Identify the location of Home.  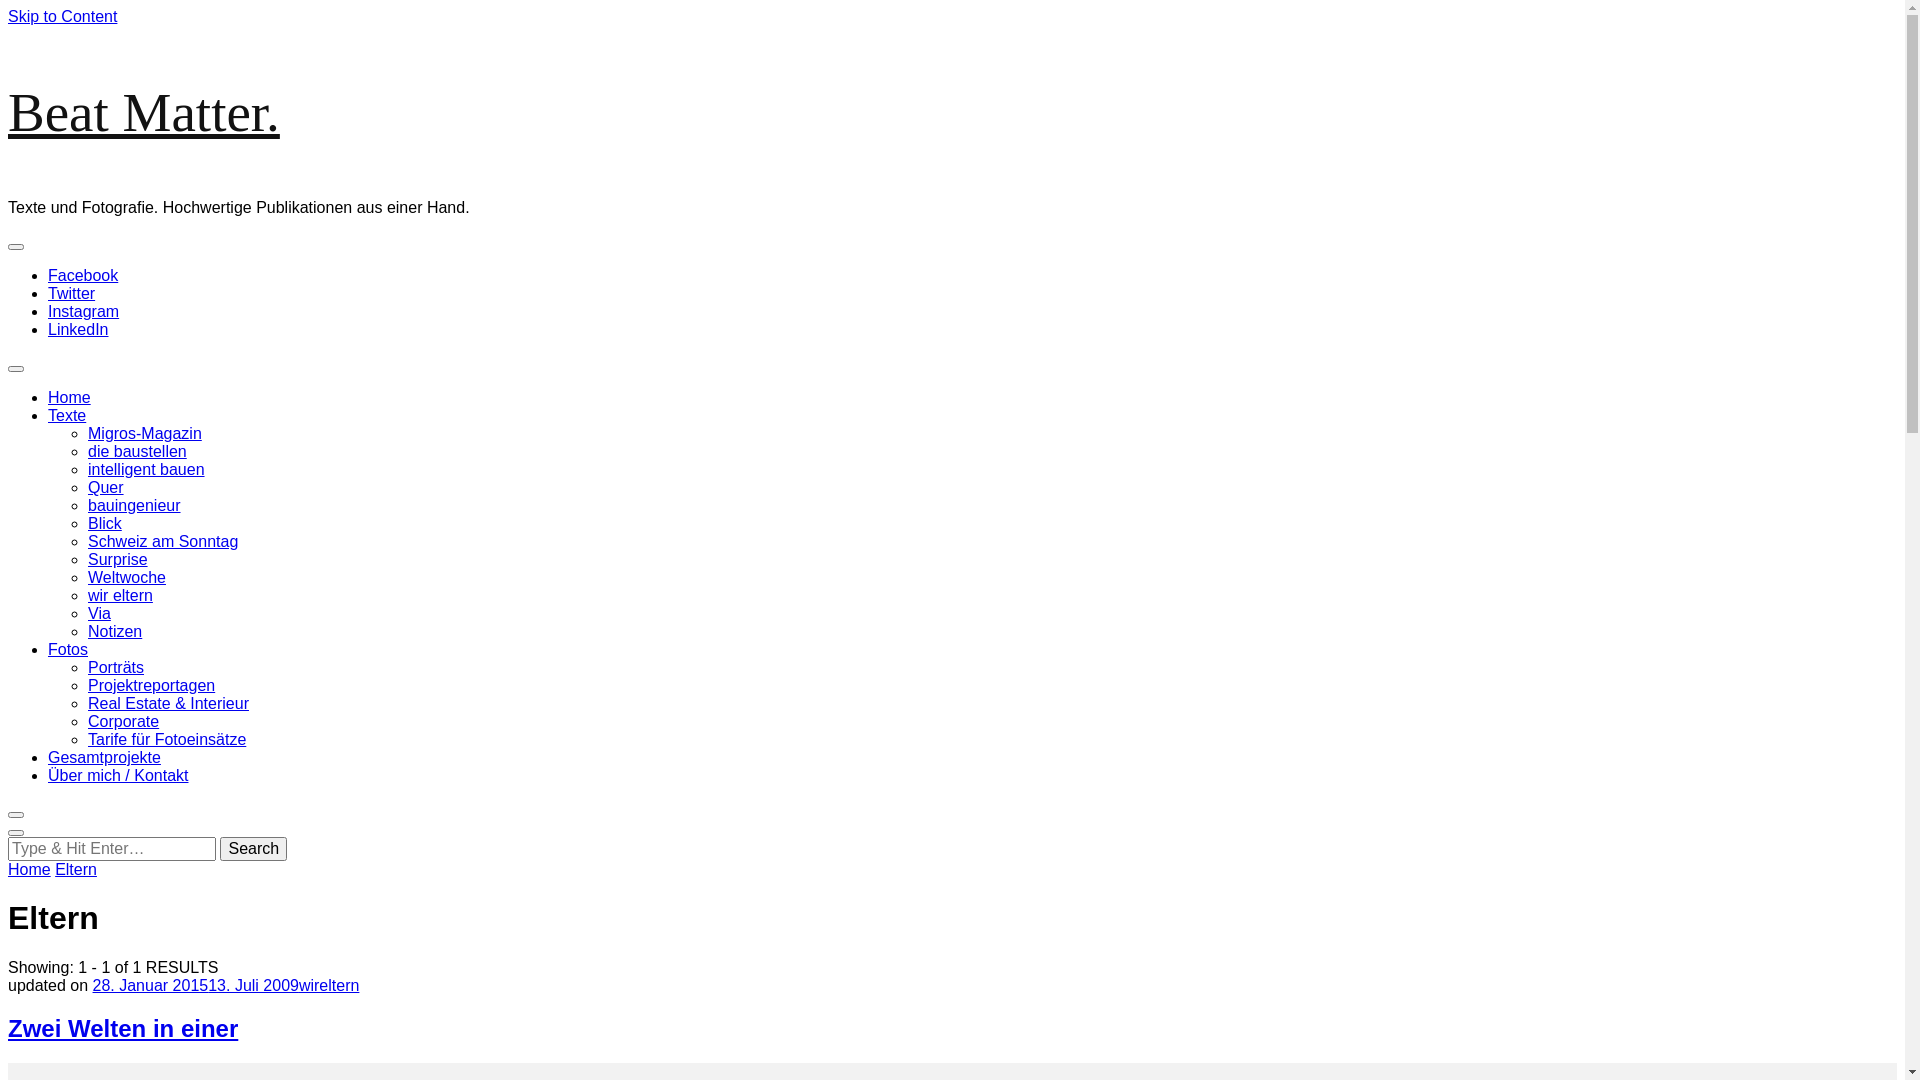
(70, 398).